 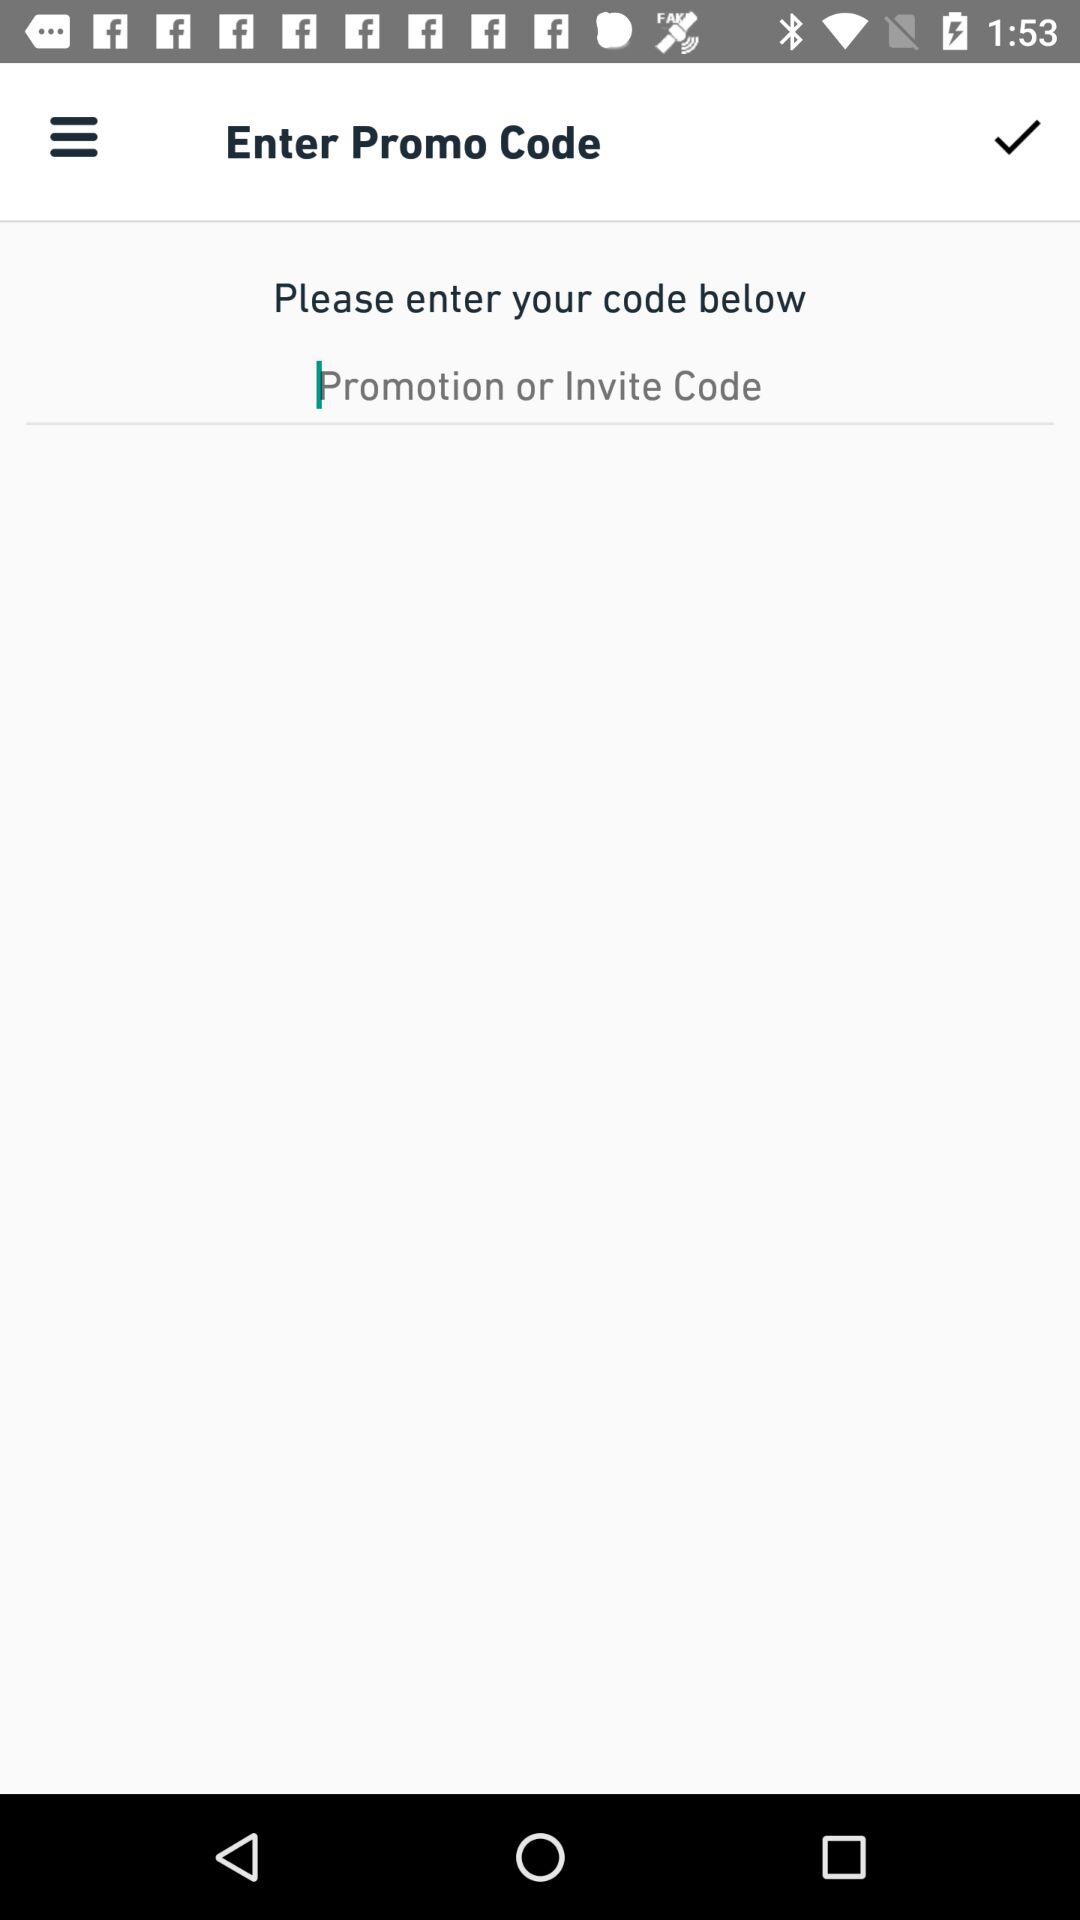 What do you see at coordinates (540, 384) in the screenshot?
I see `promotion code need` at bounding box center [540, 384].